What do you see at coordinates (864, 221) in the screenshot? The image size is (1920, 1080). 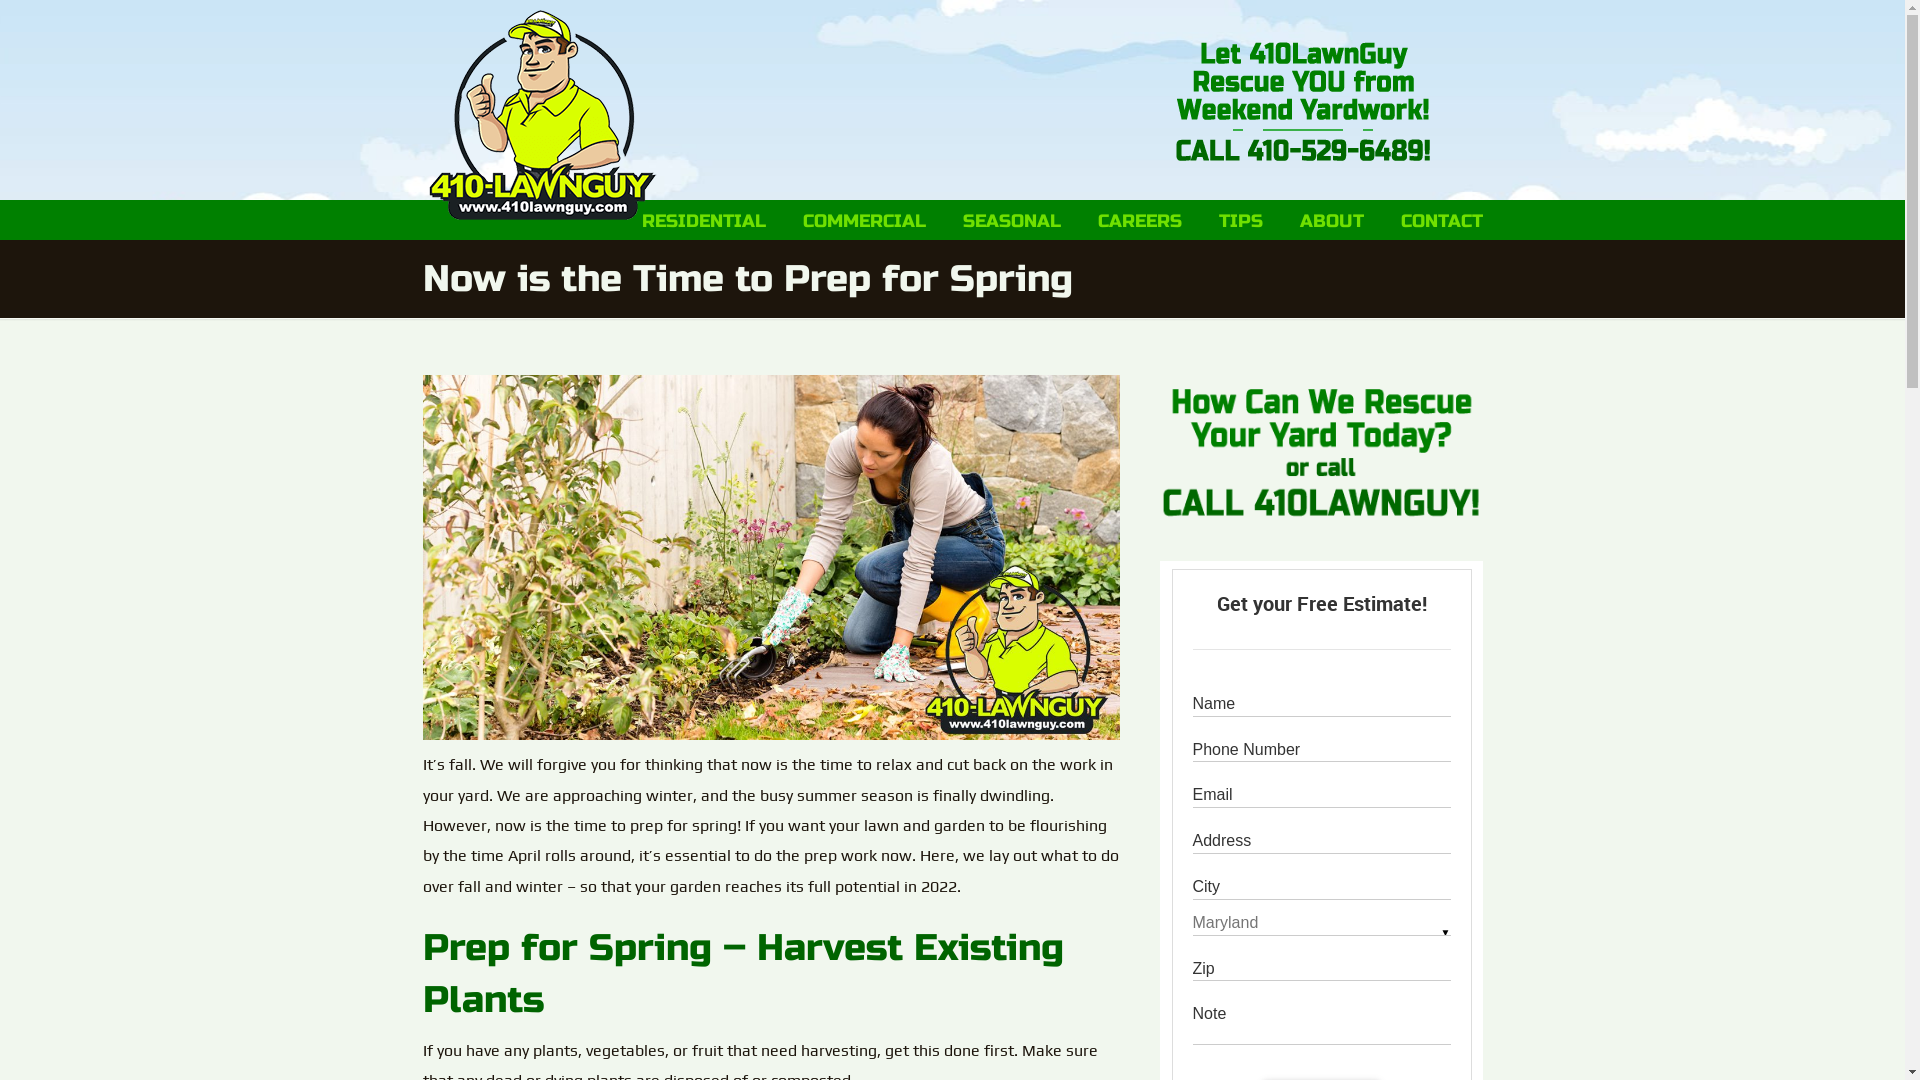 I see `COMMERCIAL` at bounding box center [864, 221].